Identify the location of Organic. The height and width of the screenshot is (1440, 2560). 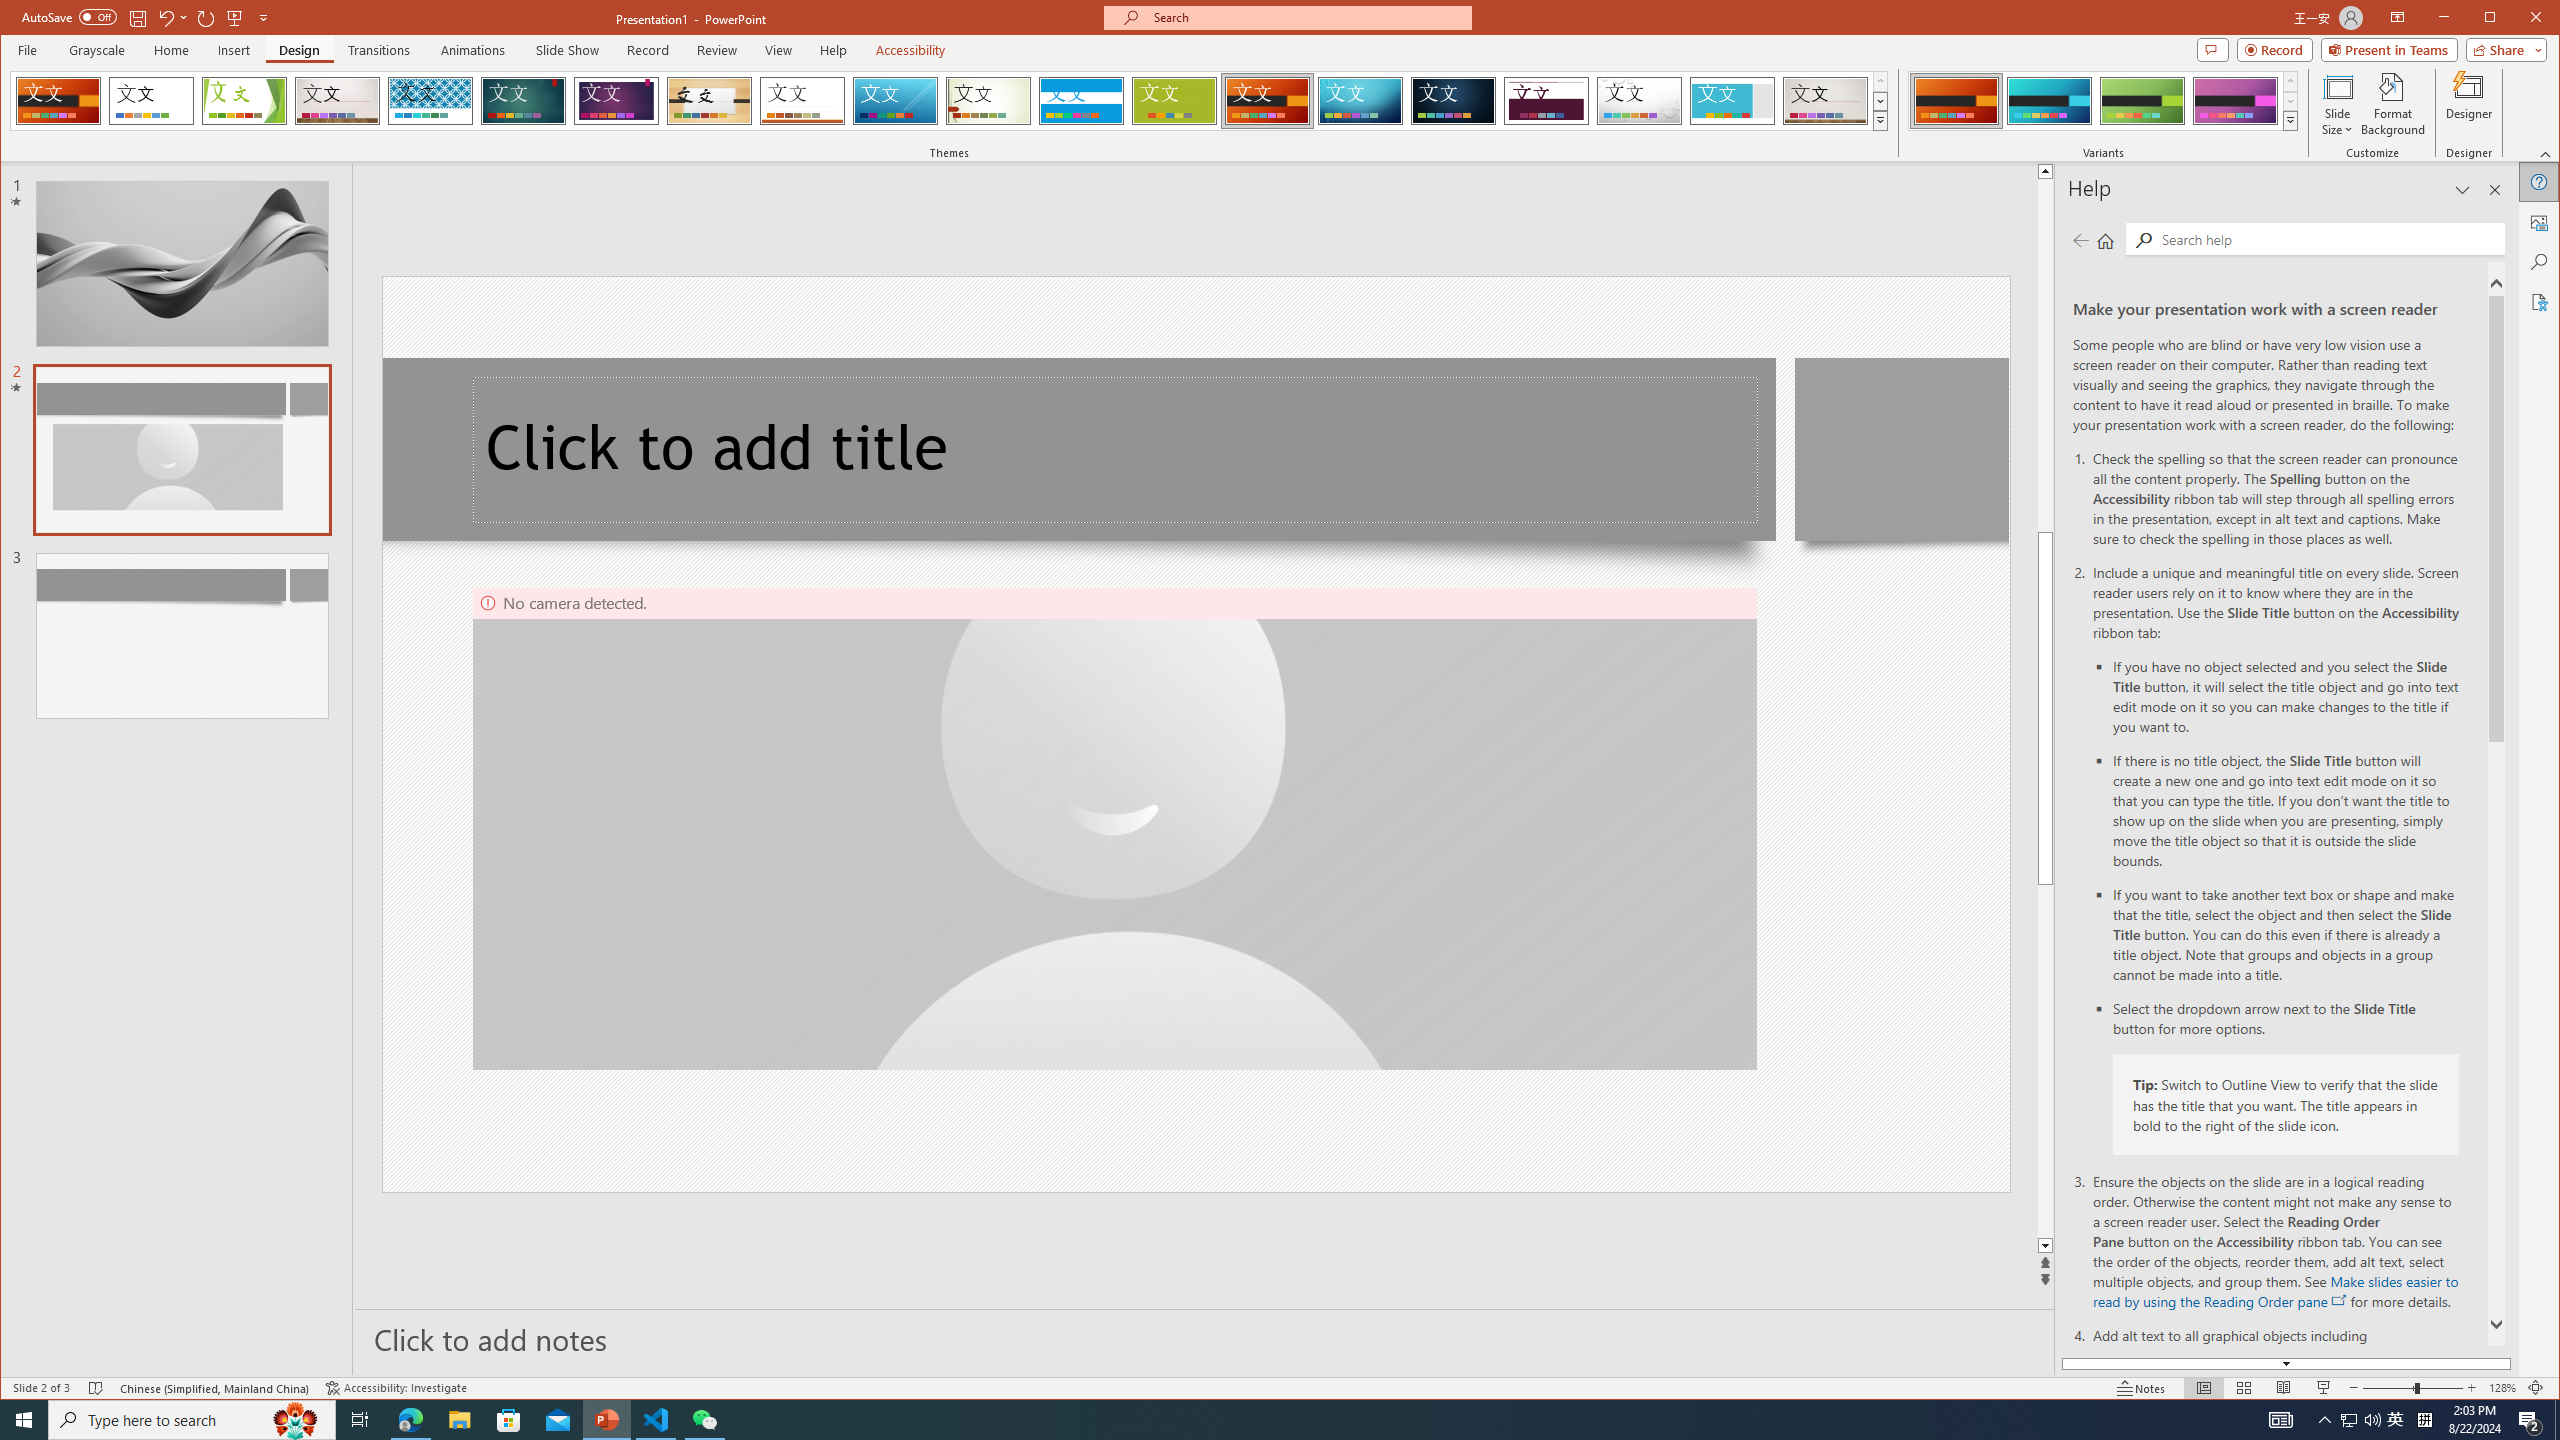
(709, 101).